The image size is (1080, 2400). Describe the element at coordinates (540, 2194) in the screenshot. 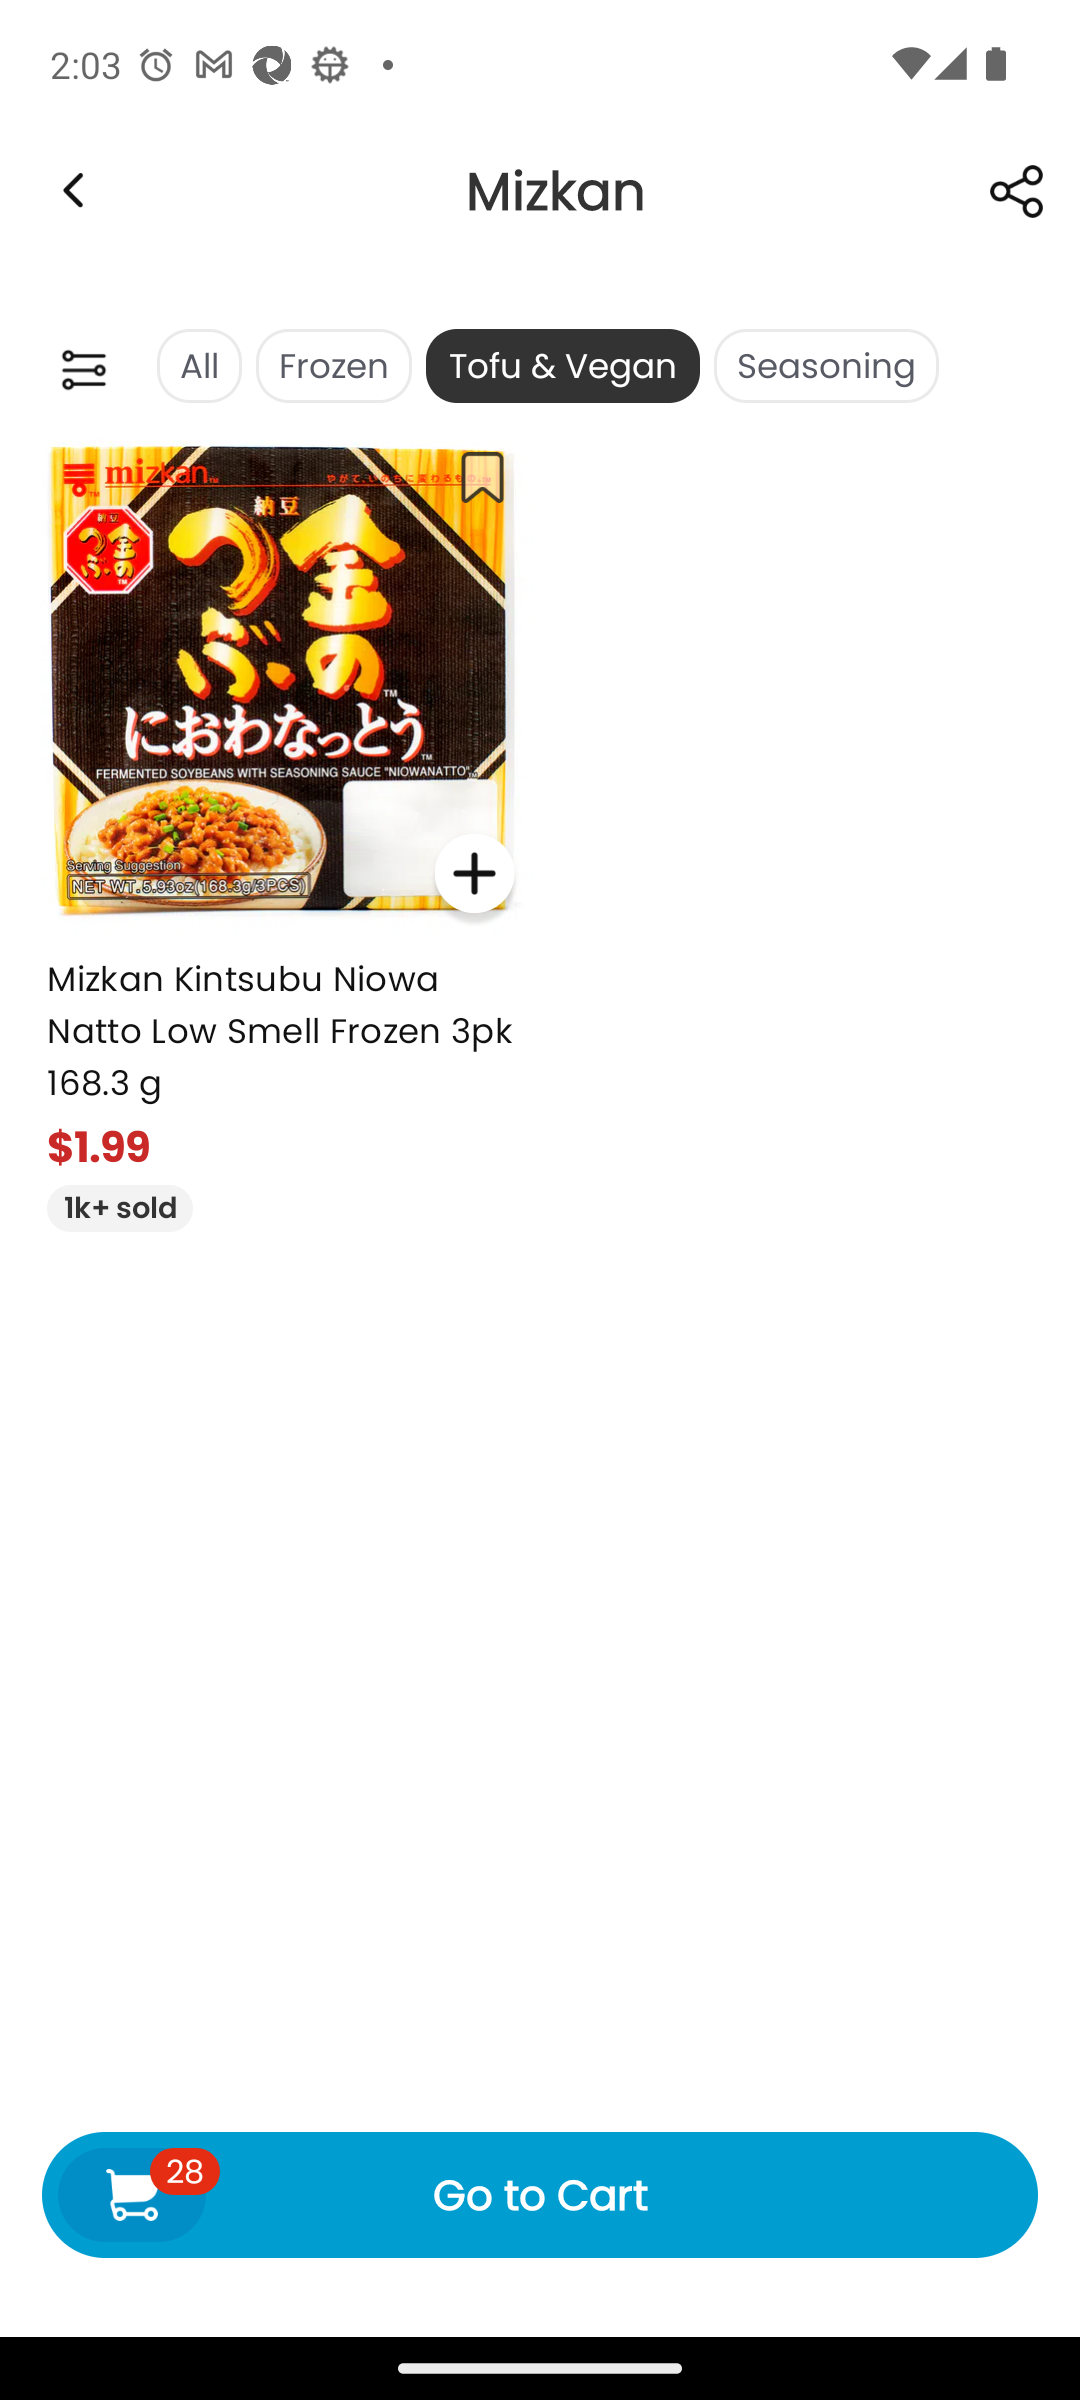

I see `28 Go to Cart` at that location.